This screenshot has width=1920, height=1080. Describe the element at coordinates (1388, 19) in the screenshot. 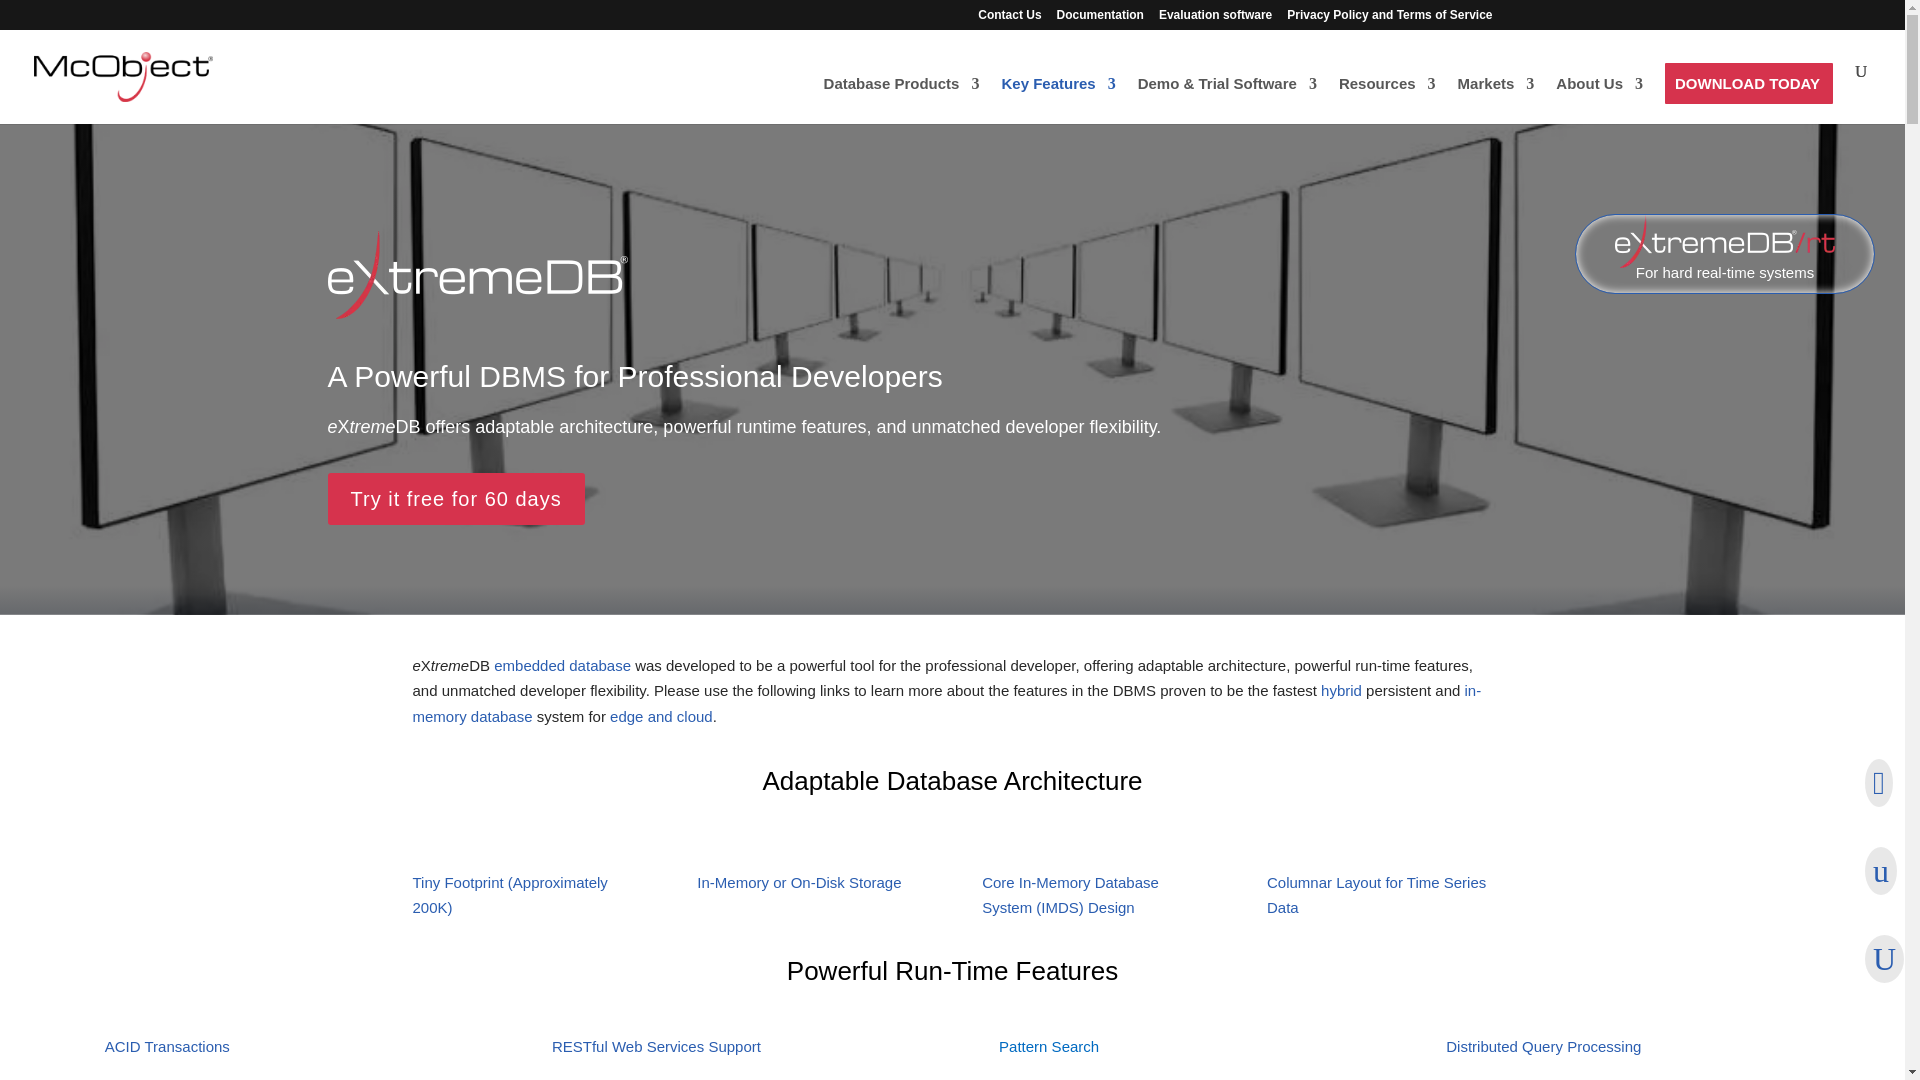

I see `Privacy Policy and Terms of Service` at that location.